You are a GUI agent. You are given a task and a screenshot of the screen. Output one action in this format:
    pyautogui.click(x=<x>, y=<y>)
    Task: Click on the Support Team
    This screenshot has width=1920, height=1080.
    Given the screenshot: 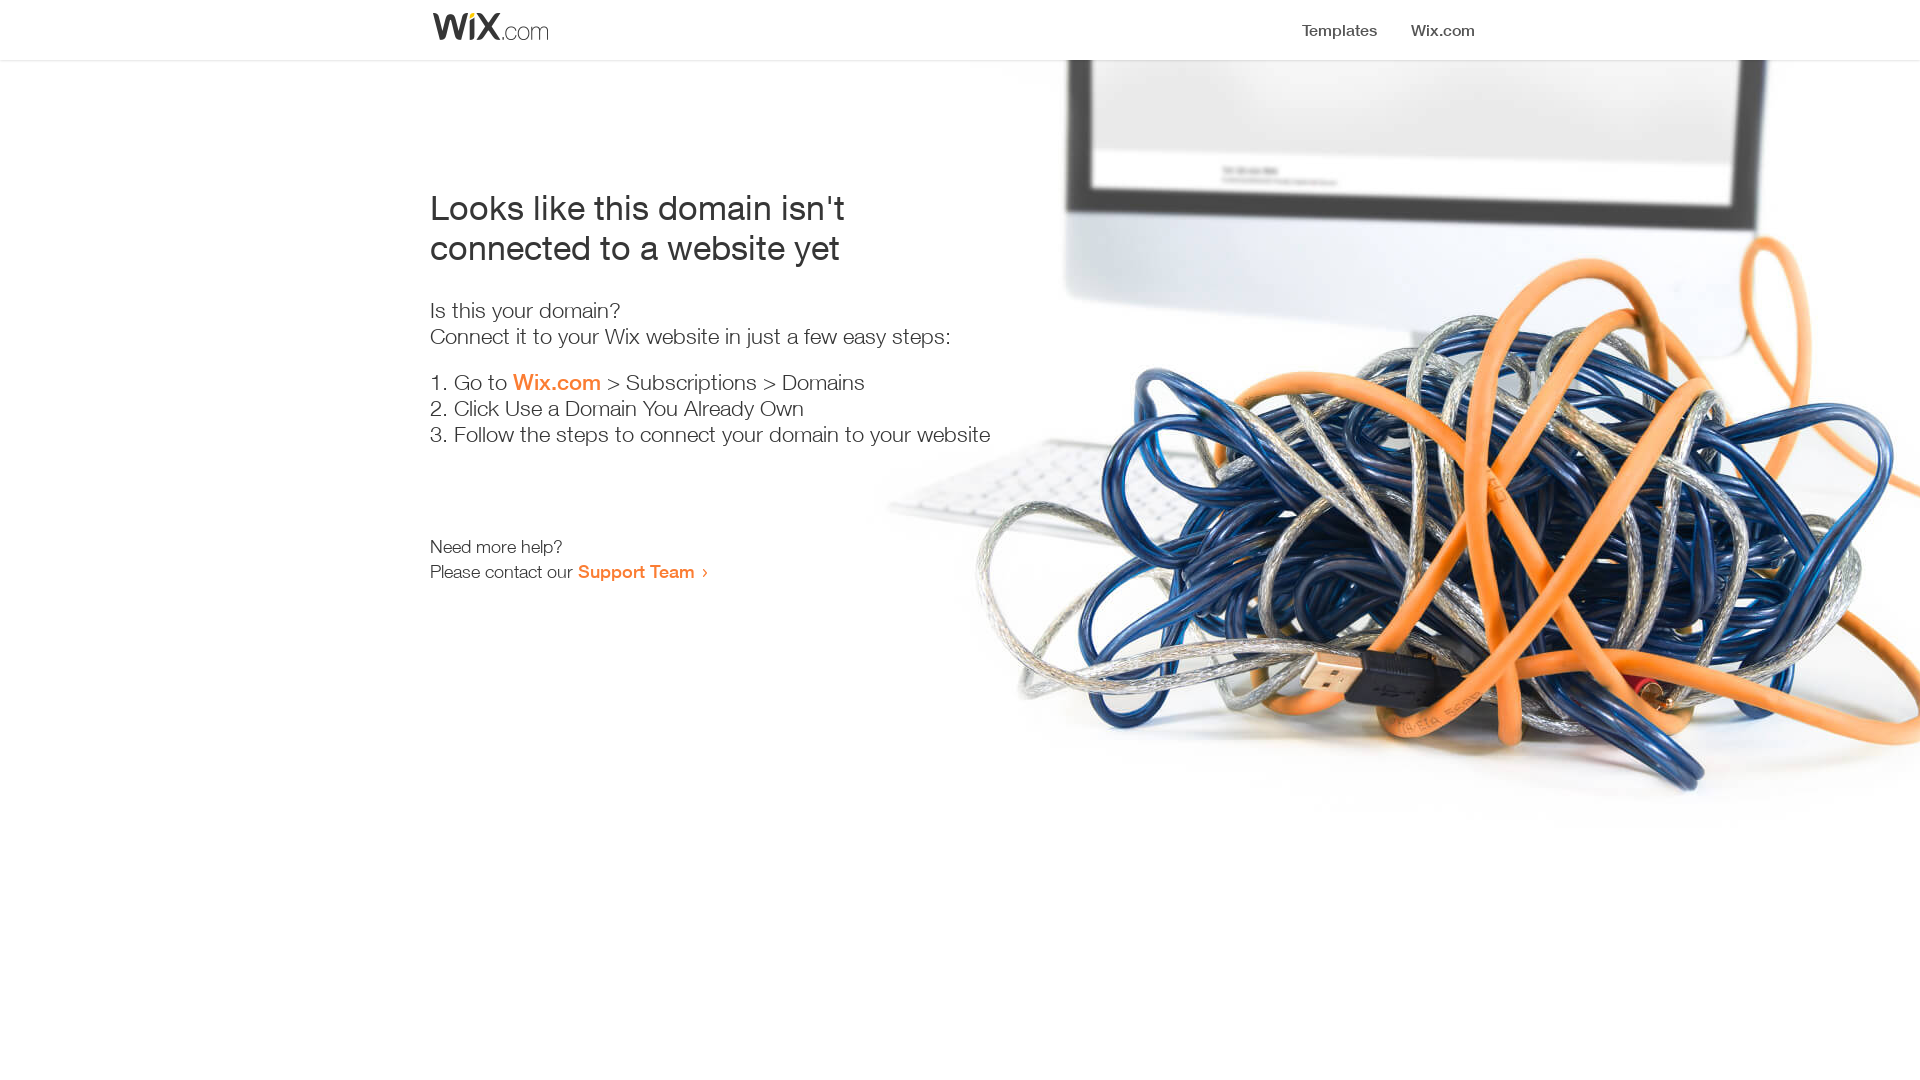 What is the action you would take?
    pyautogui.click(x=636, y=571)
    